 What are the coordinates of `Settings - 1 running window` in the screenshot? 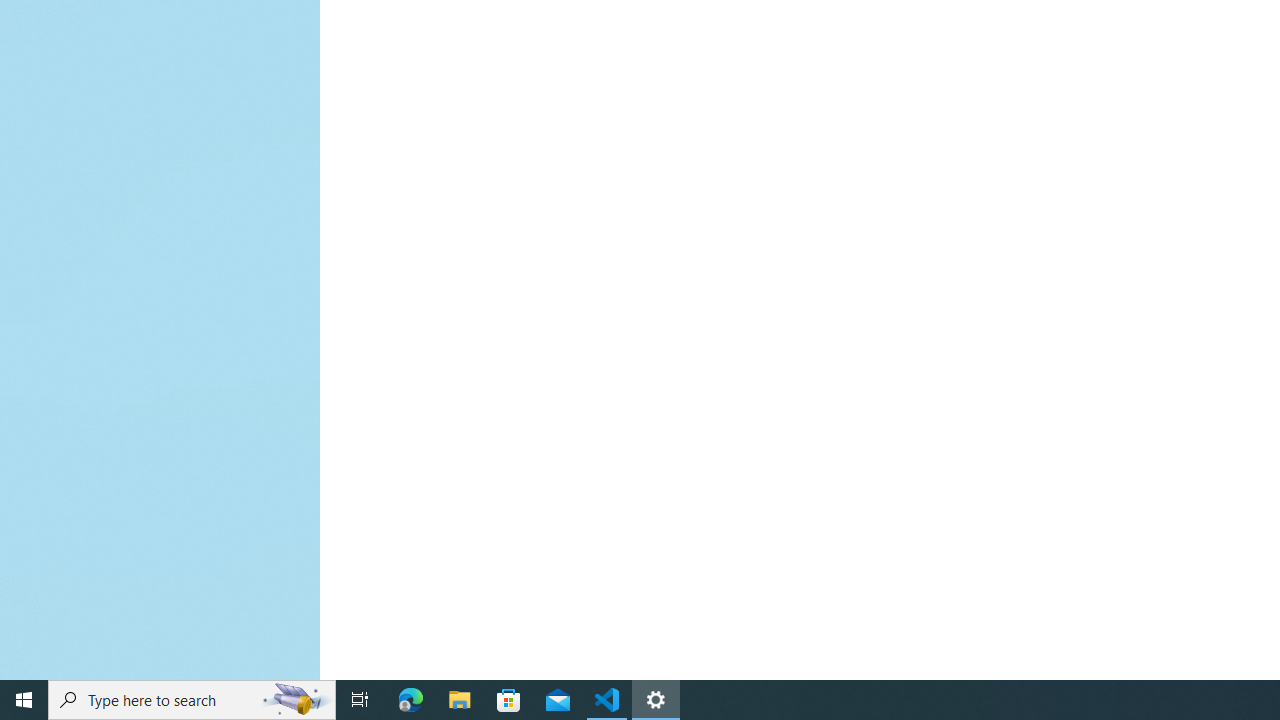 It's located at (656, 700).